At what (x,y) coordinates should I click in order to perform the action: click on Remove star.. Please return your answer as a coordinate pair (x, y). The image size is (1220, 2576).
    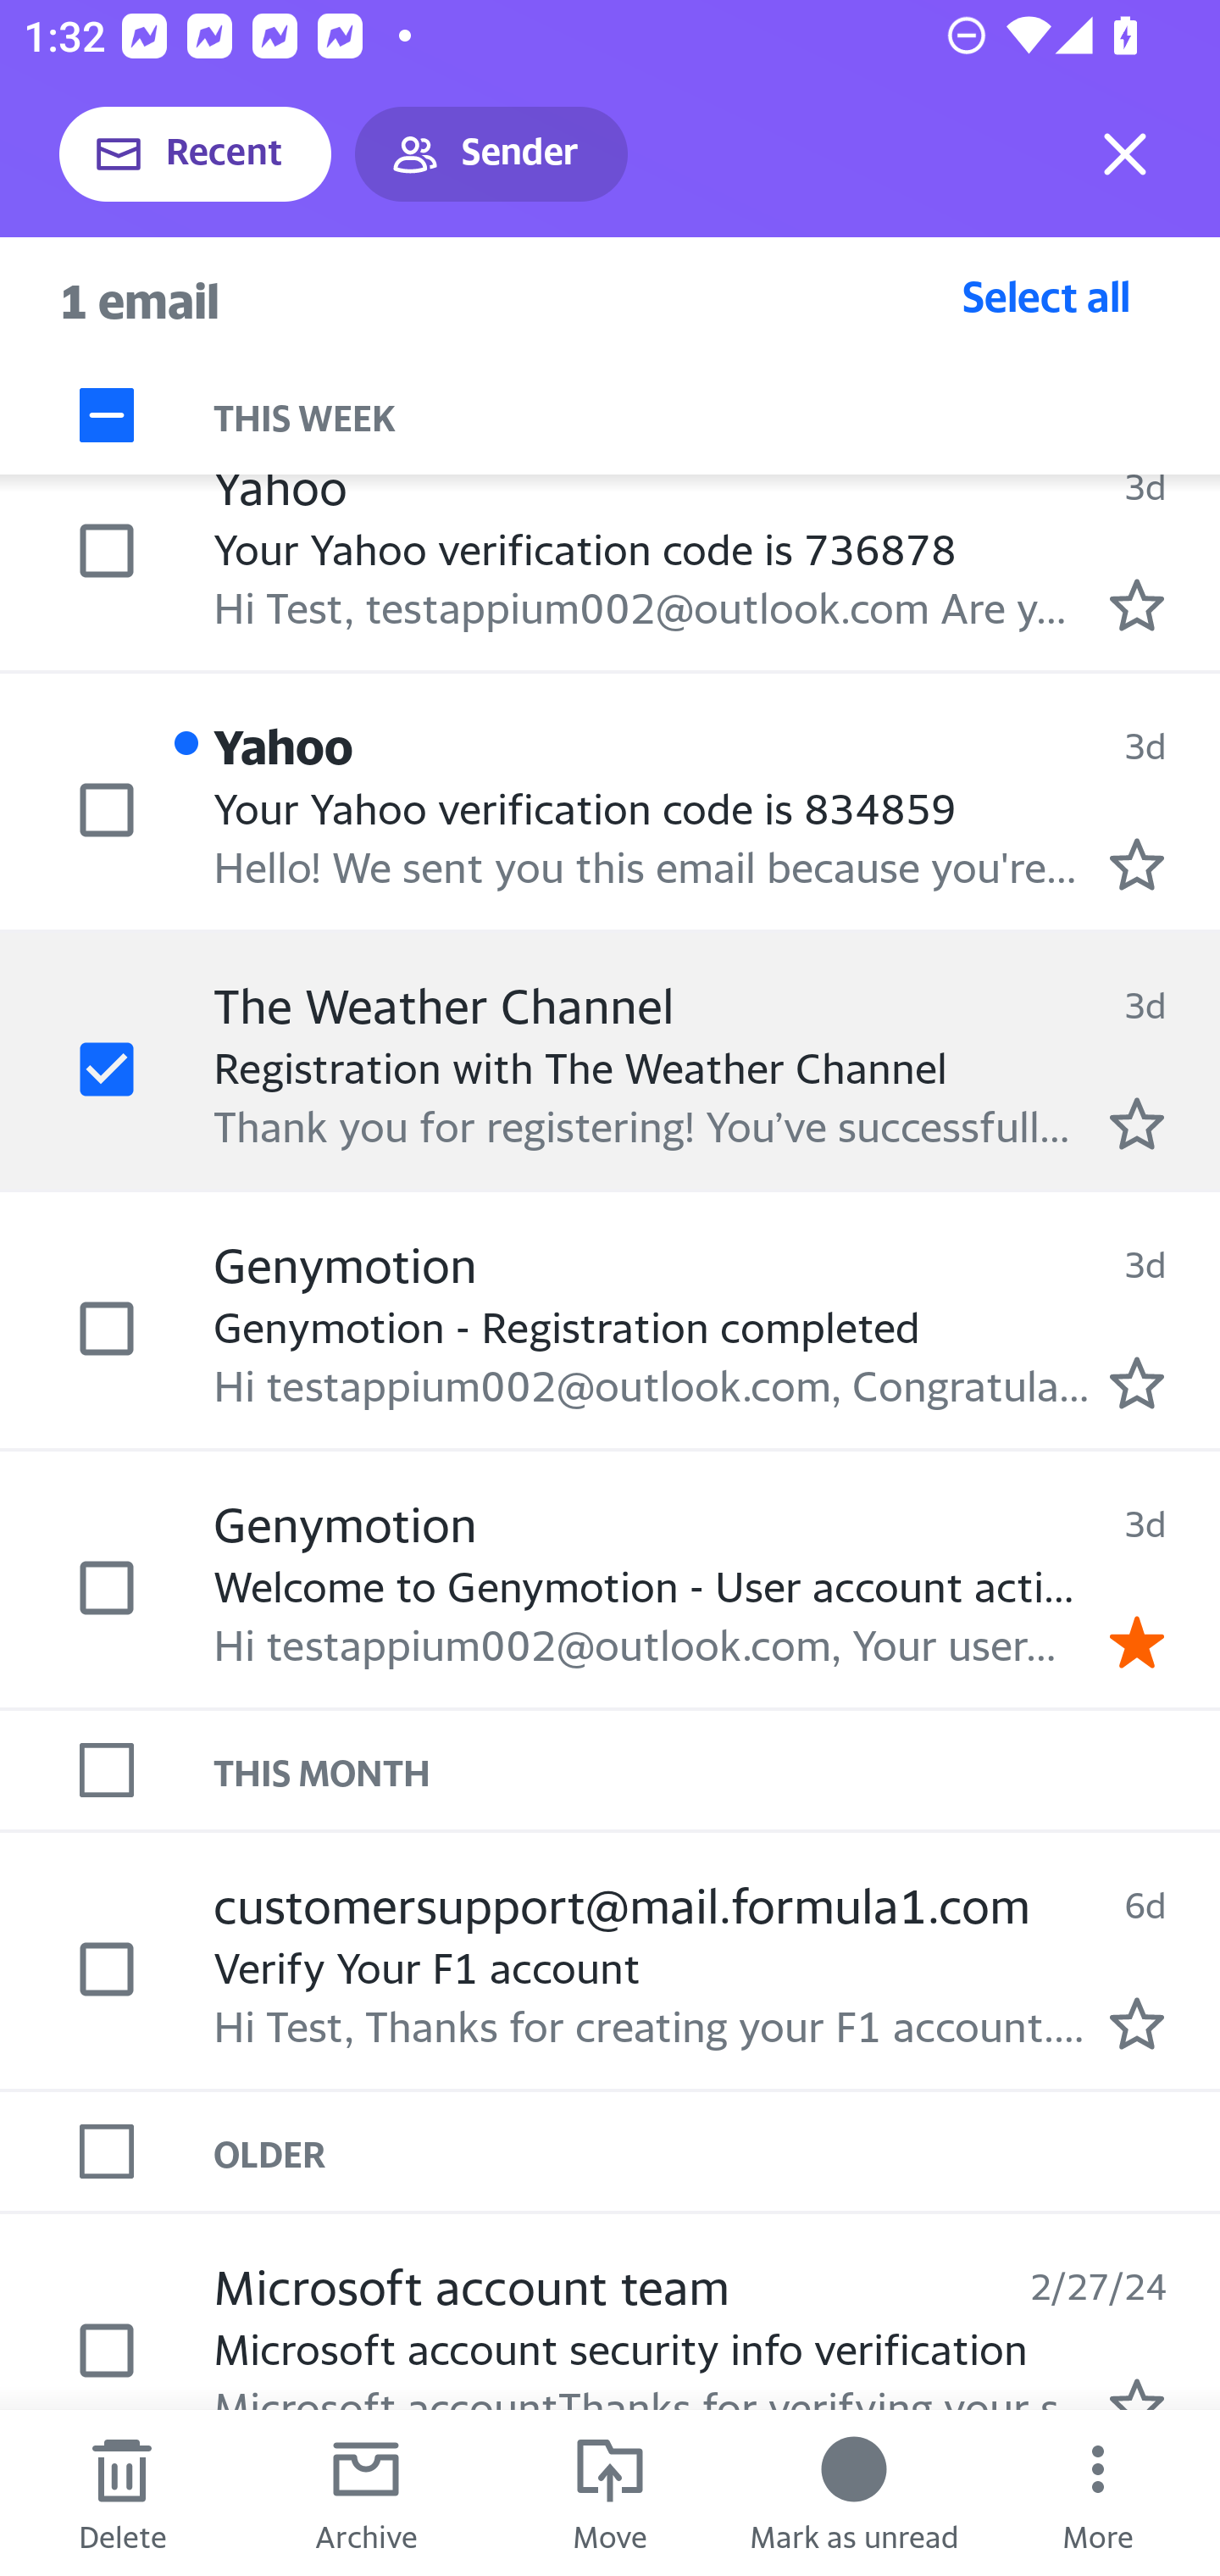
    Looking at the image, I should click on (1137, 1642).